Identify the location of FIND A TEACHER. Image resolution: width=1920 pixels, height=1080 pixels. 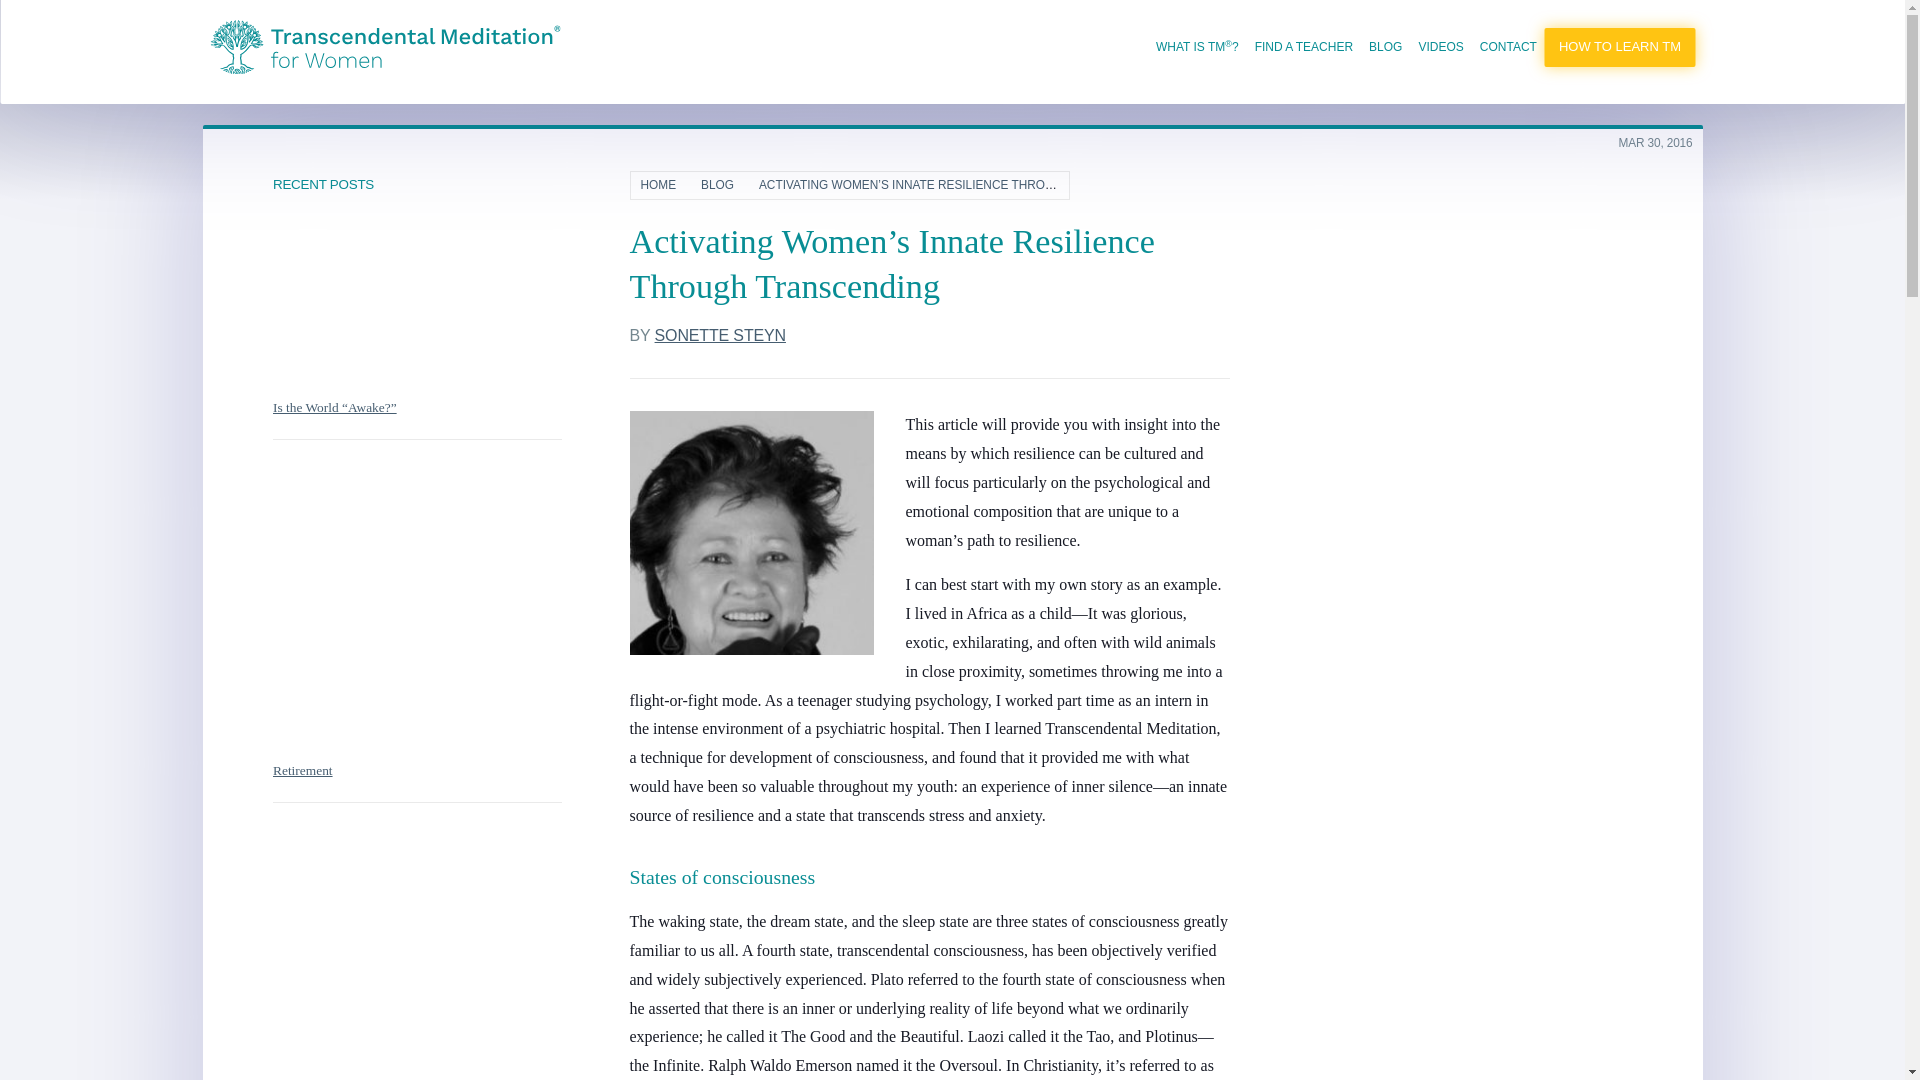
(1304, 46).